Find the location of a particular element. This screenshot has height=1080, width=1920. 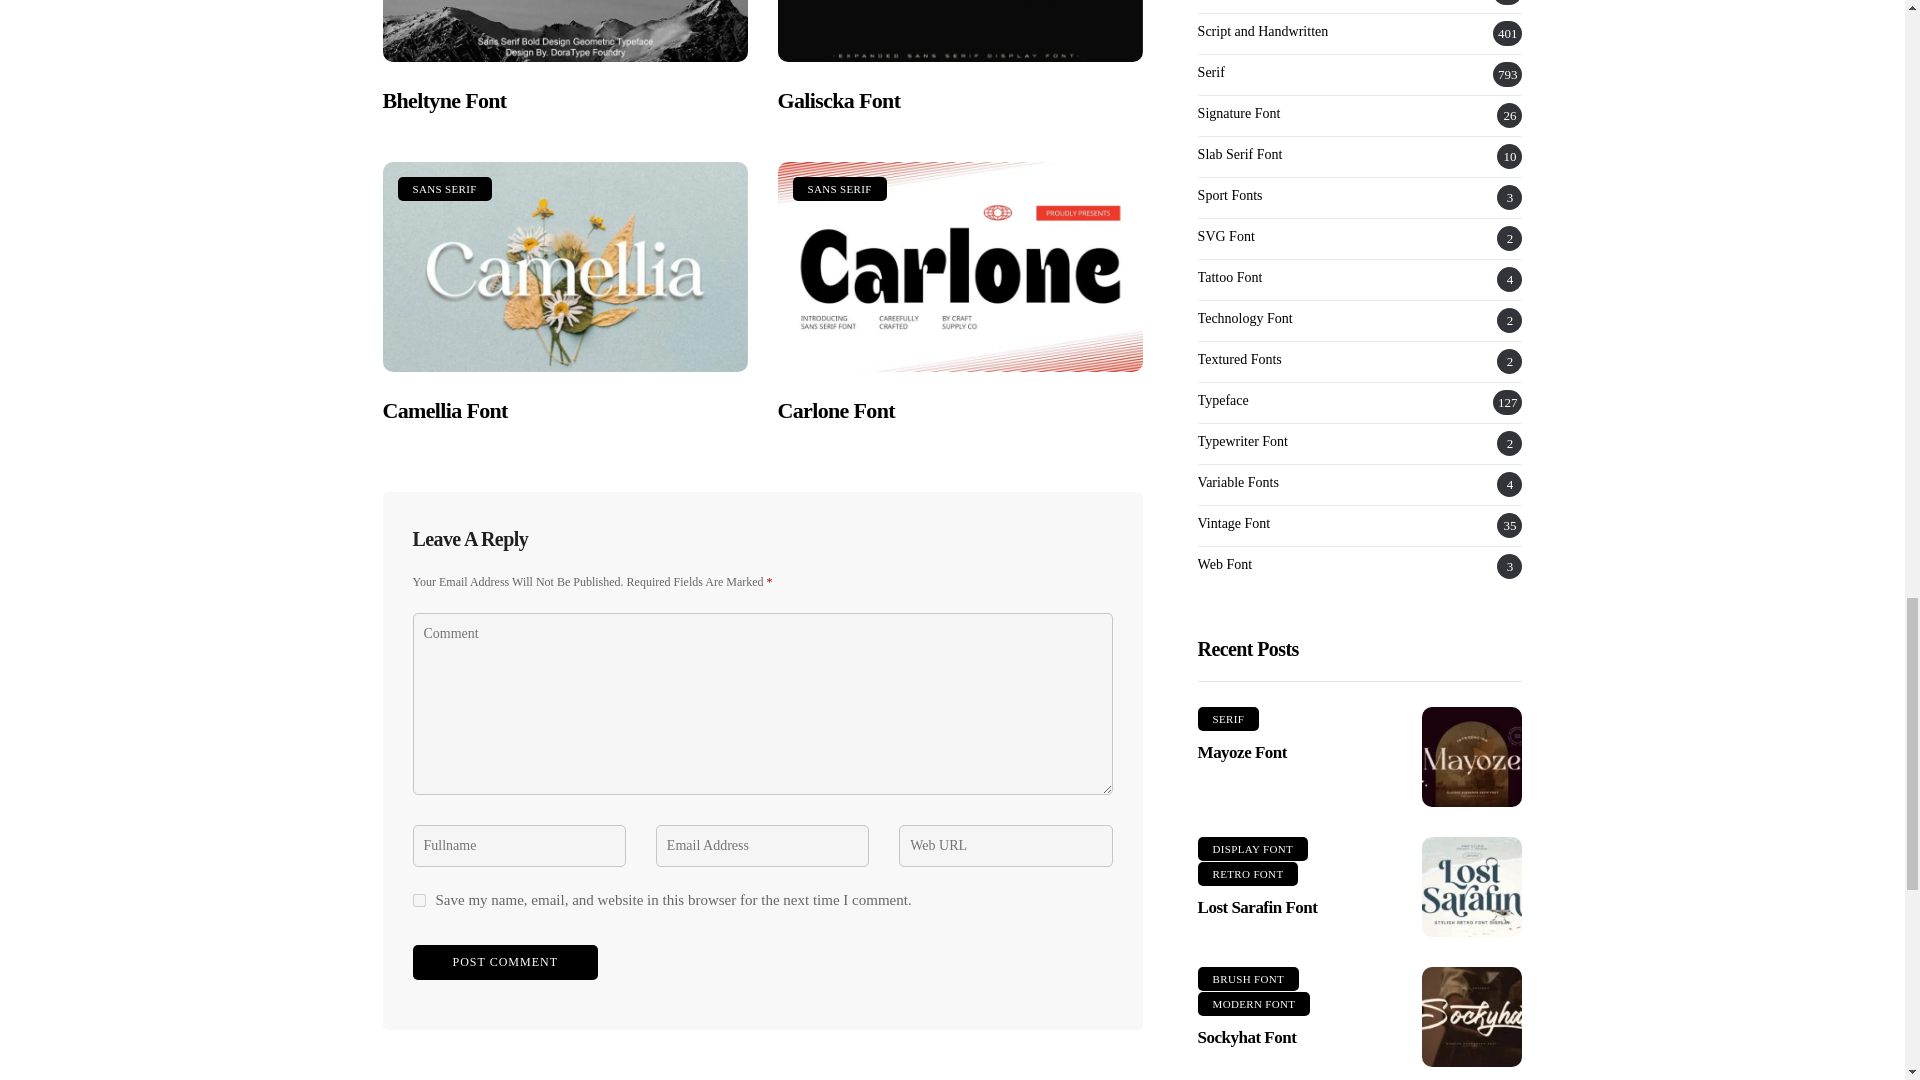

Lost Sarafin Font is located at coordinates (1472, 887).